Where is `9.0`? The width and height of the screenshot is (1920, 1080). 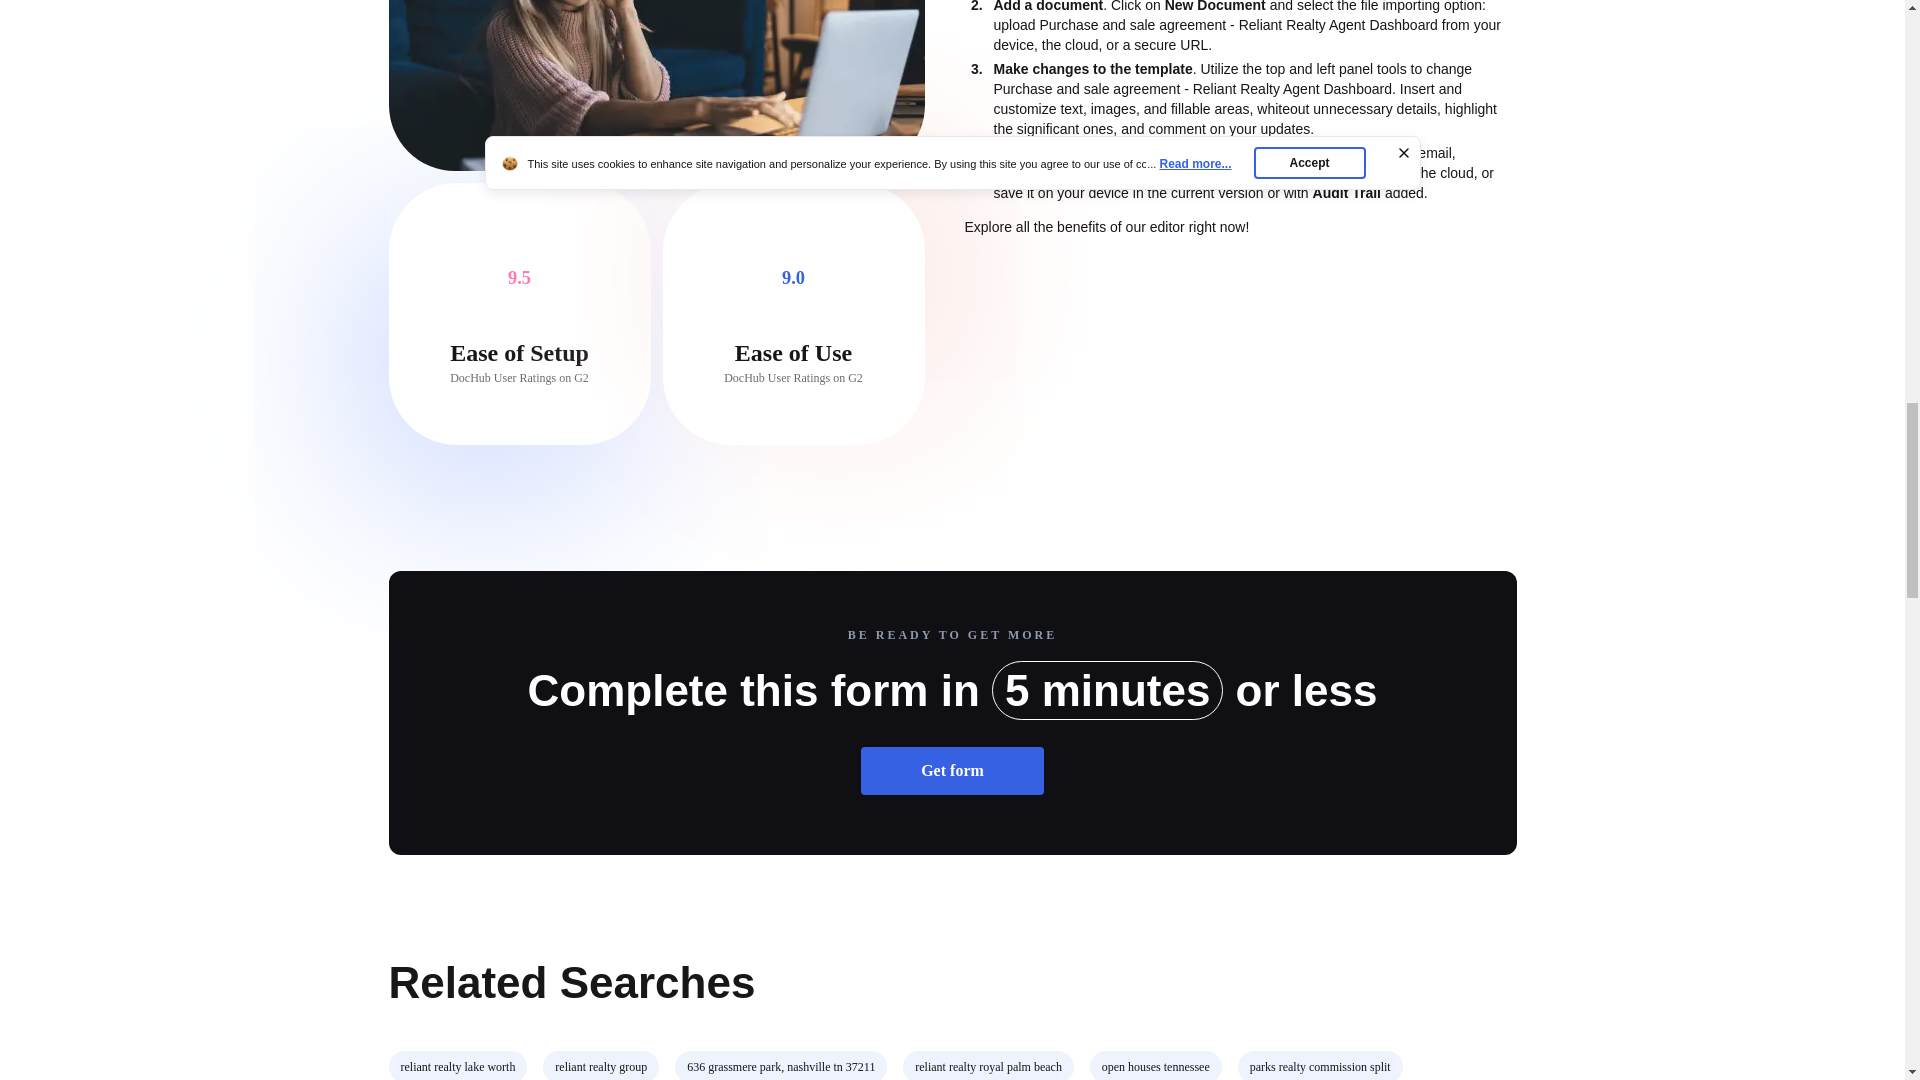
9.0 is located at coordinates (792, 278).